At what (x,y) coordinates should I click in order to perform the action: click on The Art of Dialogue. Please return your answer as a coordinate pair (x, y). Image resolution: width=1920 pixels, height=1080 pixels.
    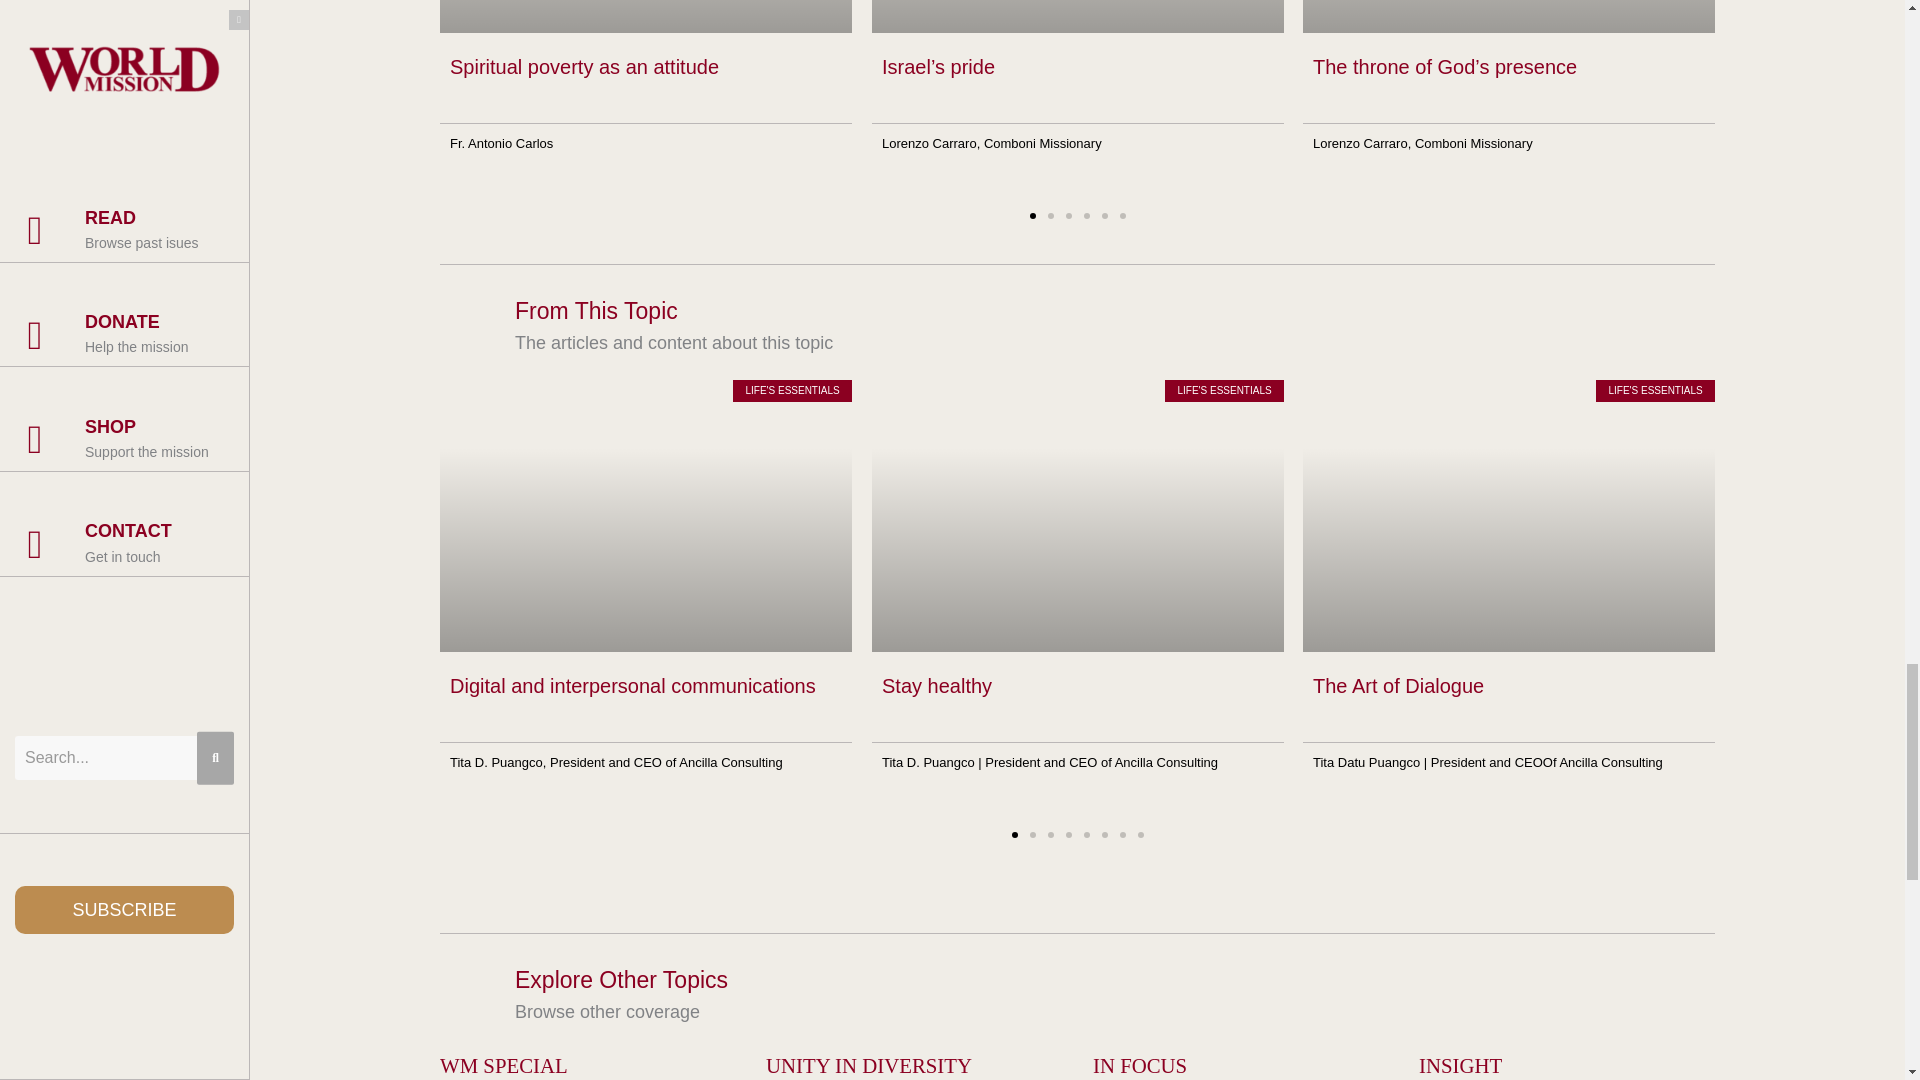
    Looking at the image, I should click on (1398, 686).